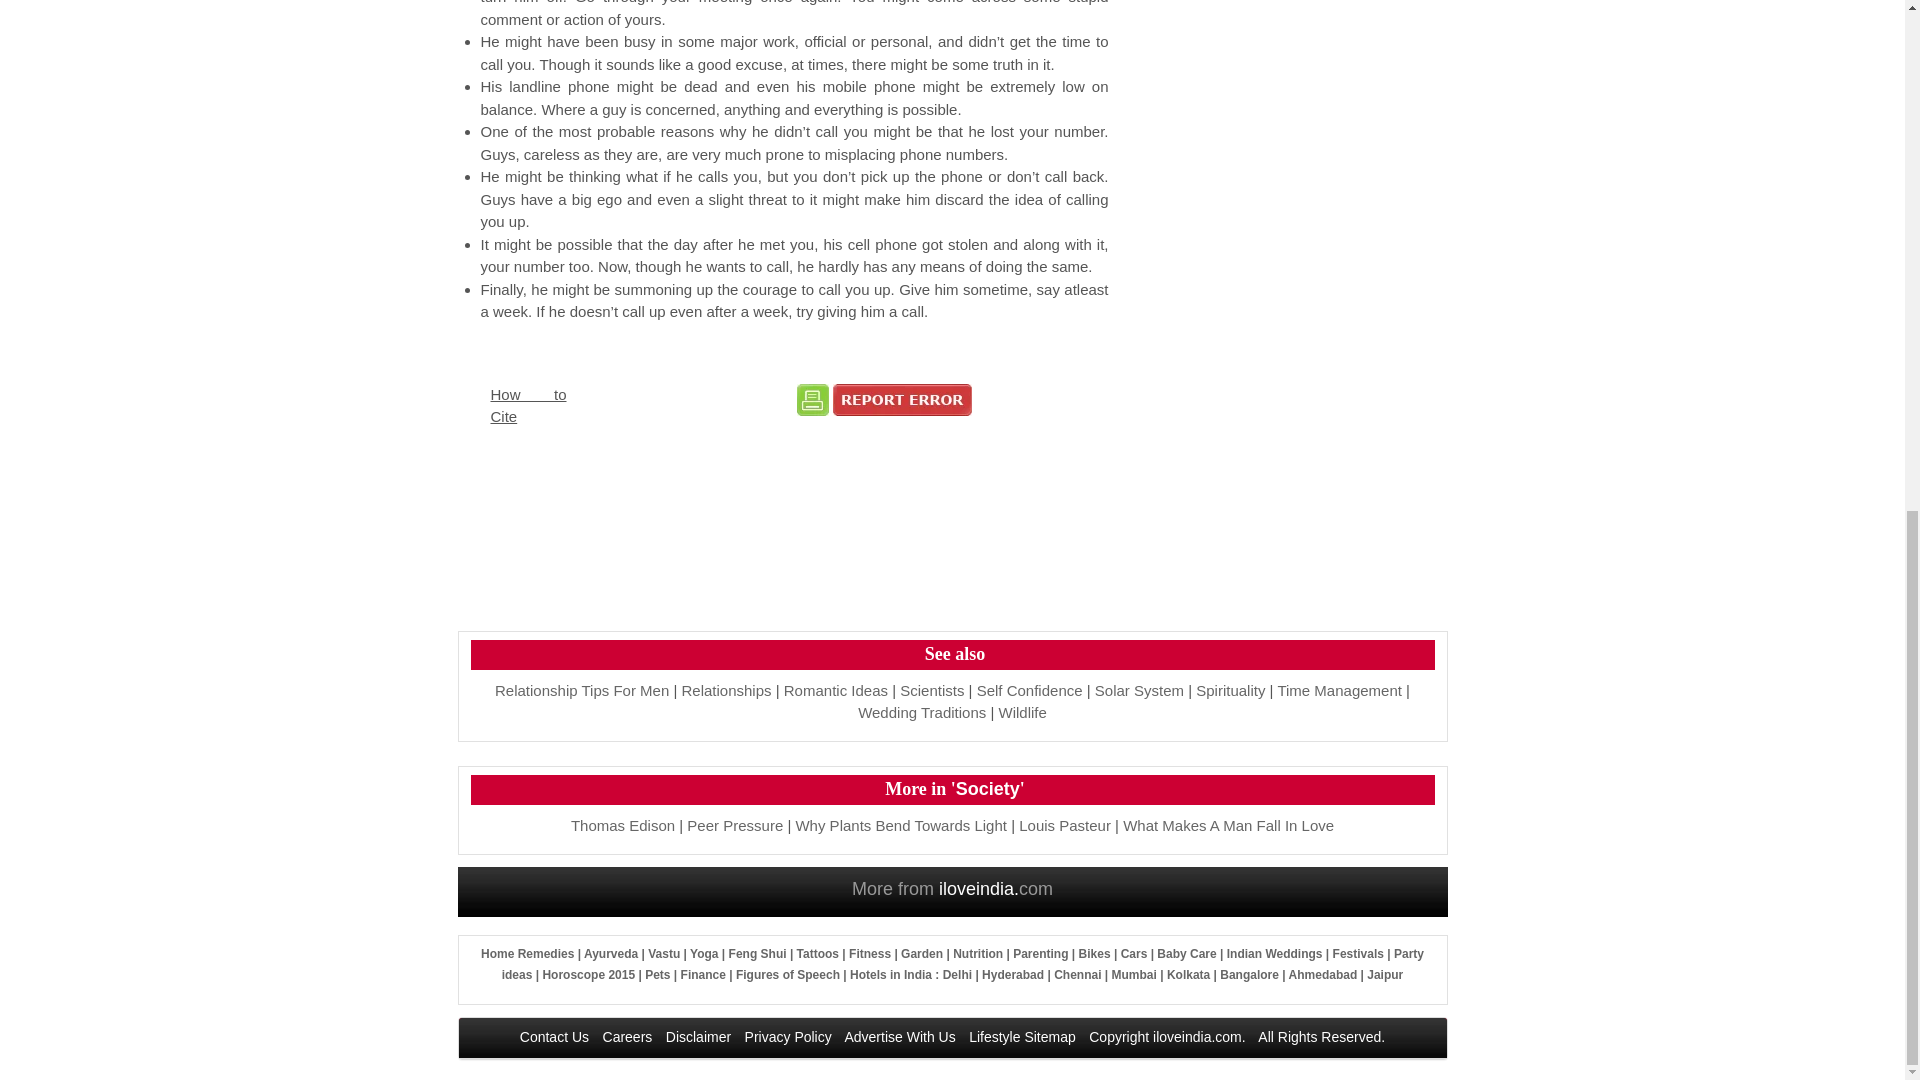 The width and height of the screenshot is (1920, 1080). What do you see at coordinates (1230, 690) in the screenshot?
I see `Spirituality` at bounding box center [1230, 690].